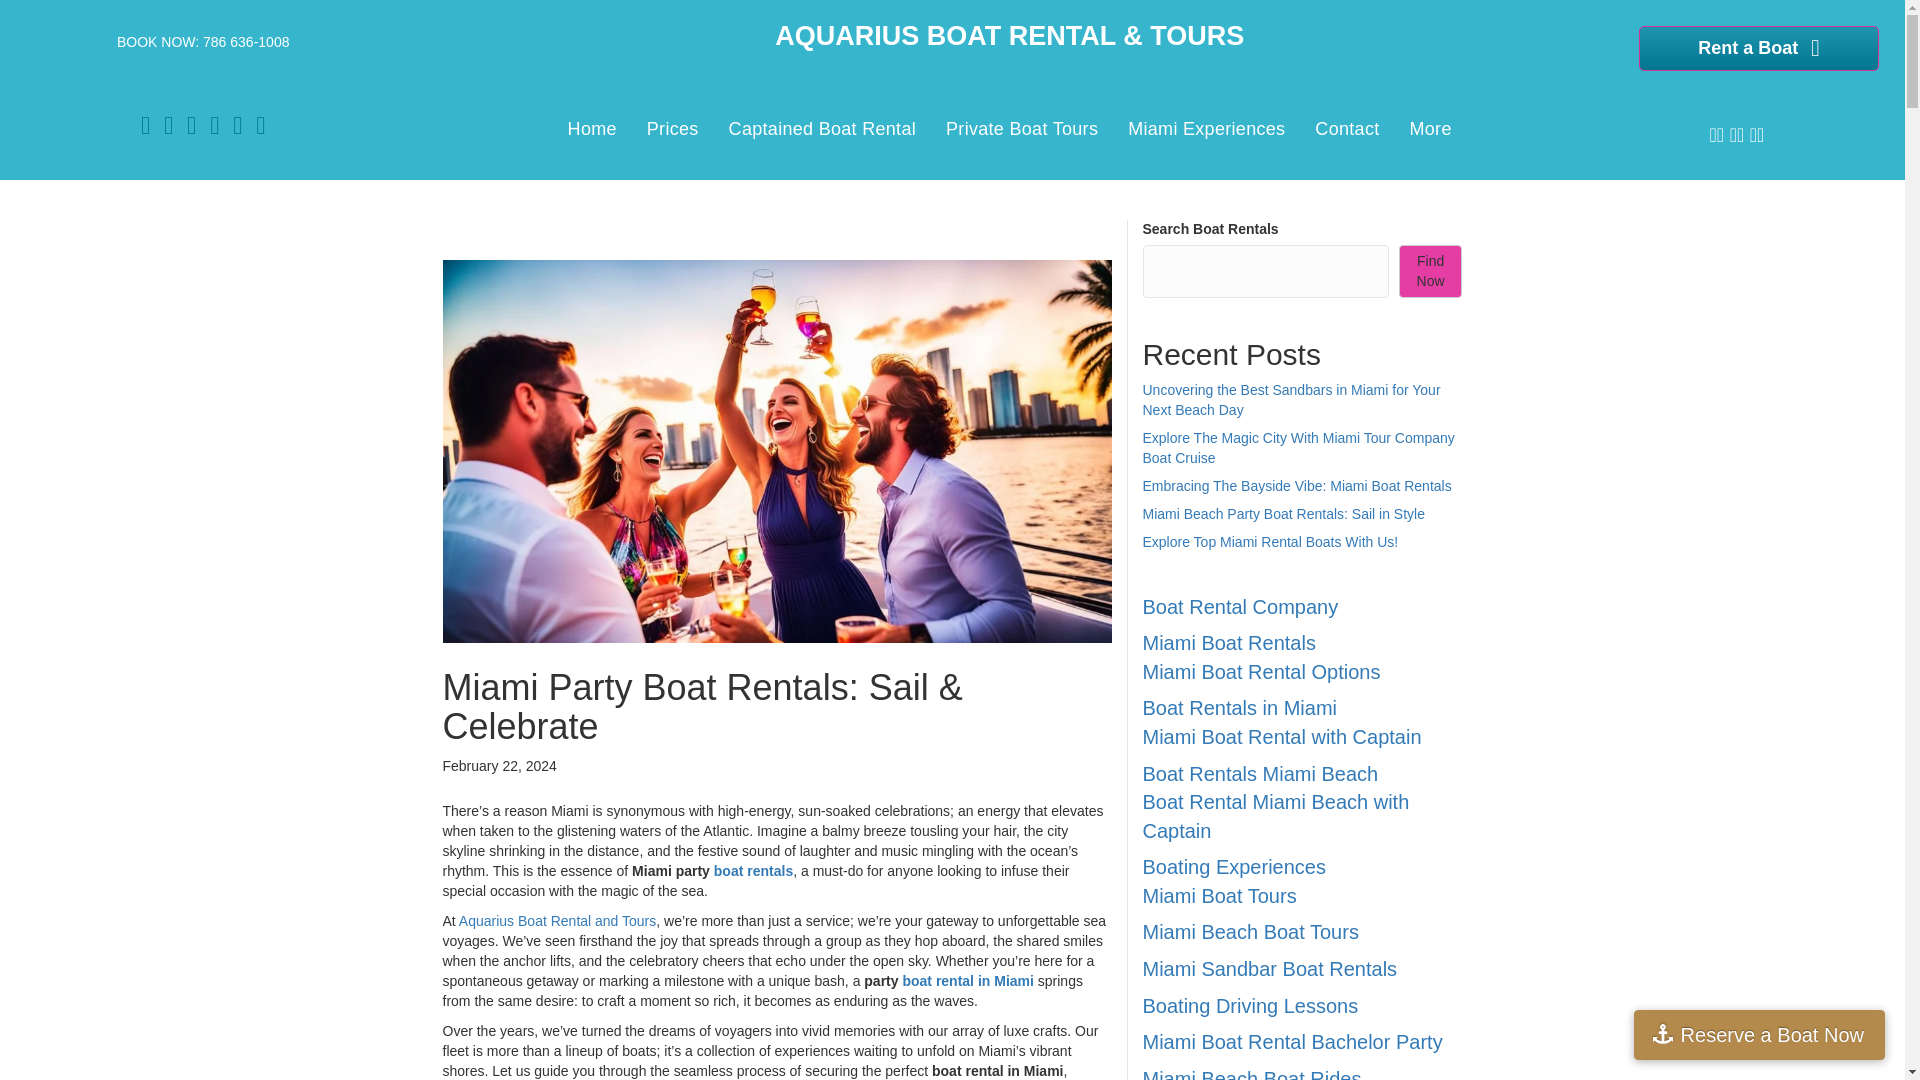 The height and width of the screenshot is (1080, 1920). Describe the element at coordinates (672, 128) in the screenshot. I see `Prices` at that location.